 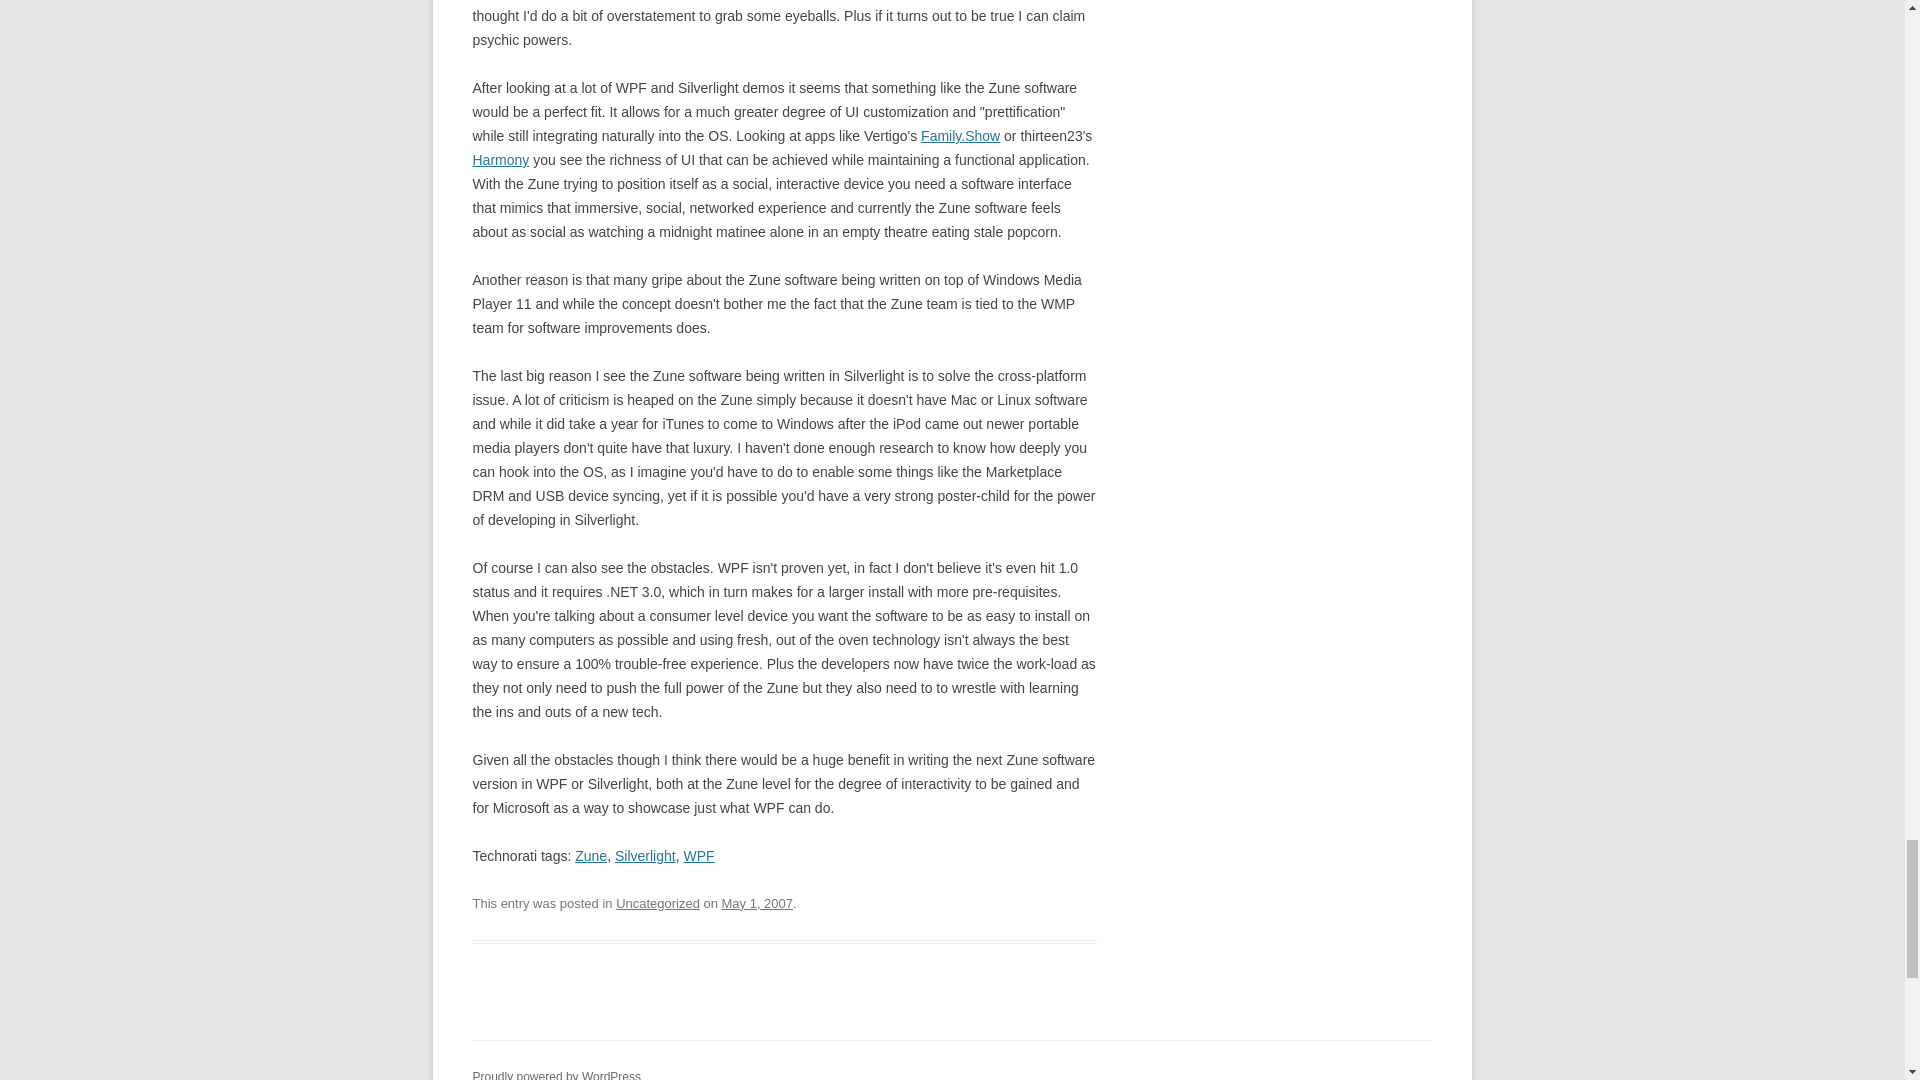 What do you see at coordinates (756, 904) in the screenshot?
I see `2:49 am` at bounding box center [756, 904].